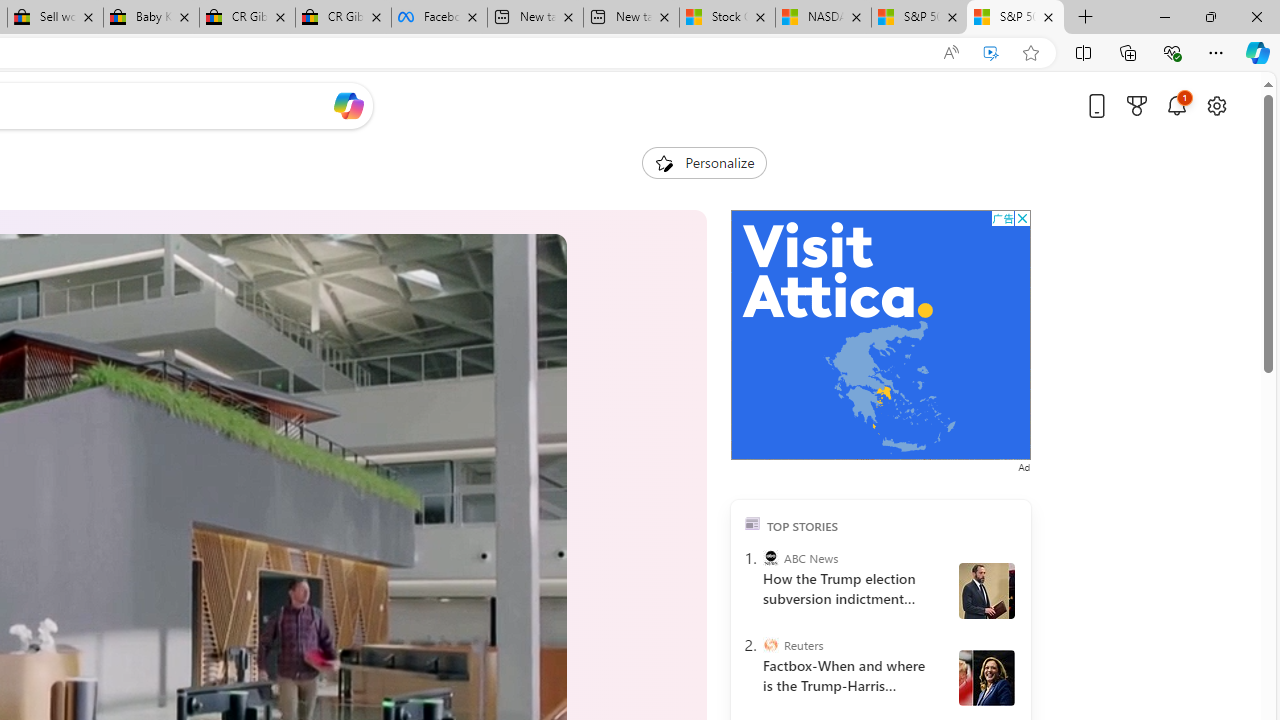  What do you see at coordinates (1216, 105) in the screenshot?
I see `Open settings` at bounding box center [1216, 105].